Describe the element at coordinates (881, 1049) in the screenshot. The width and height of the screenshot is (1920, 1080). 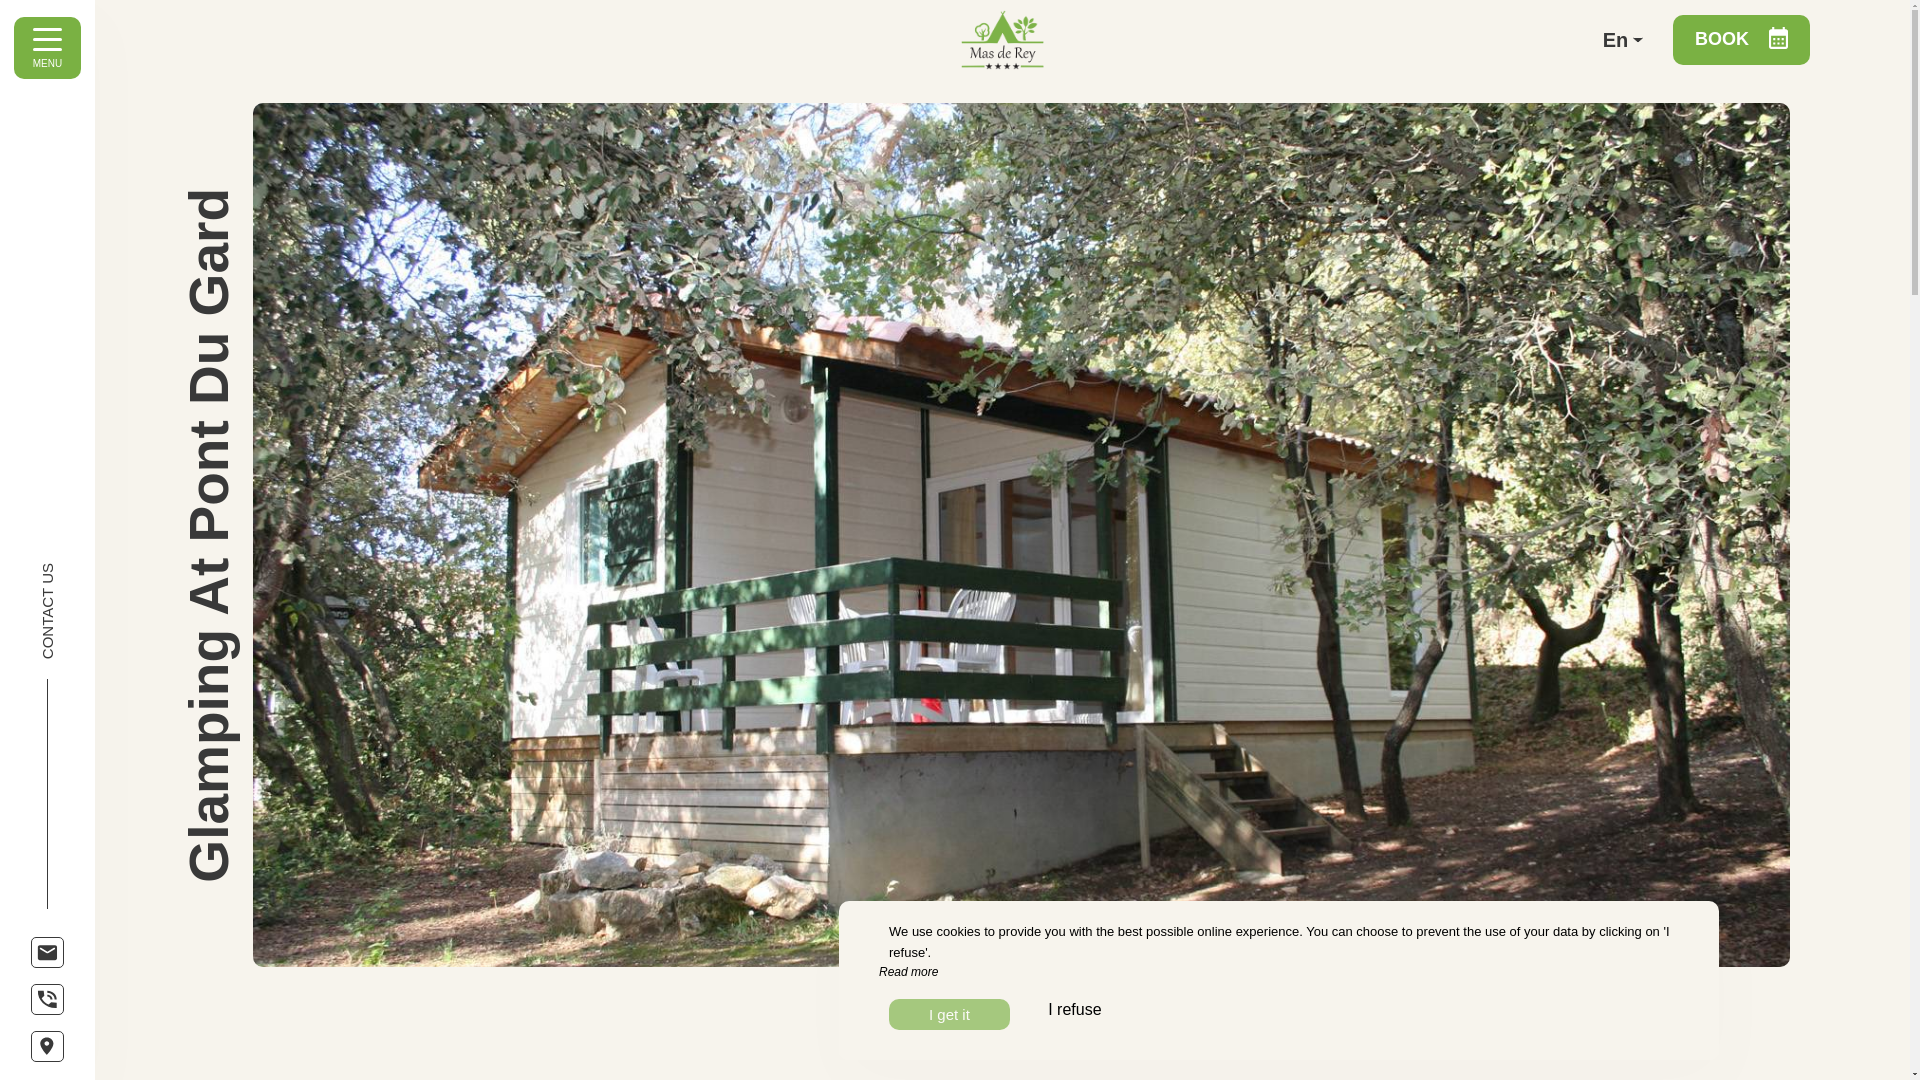
I see `Glamping` at that location.